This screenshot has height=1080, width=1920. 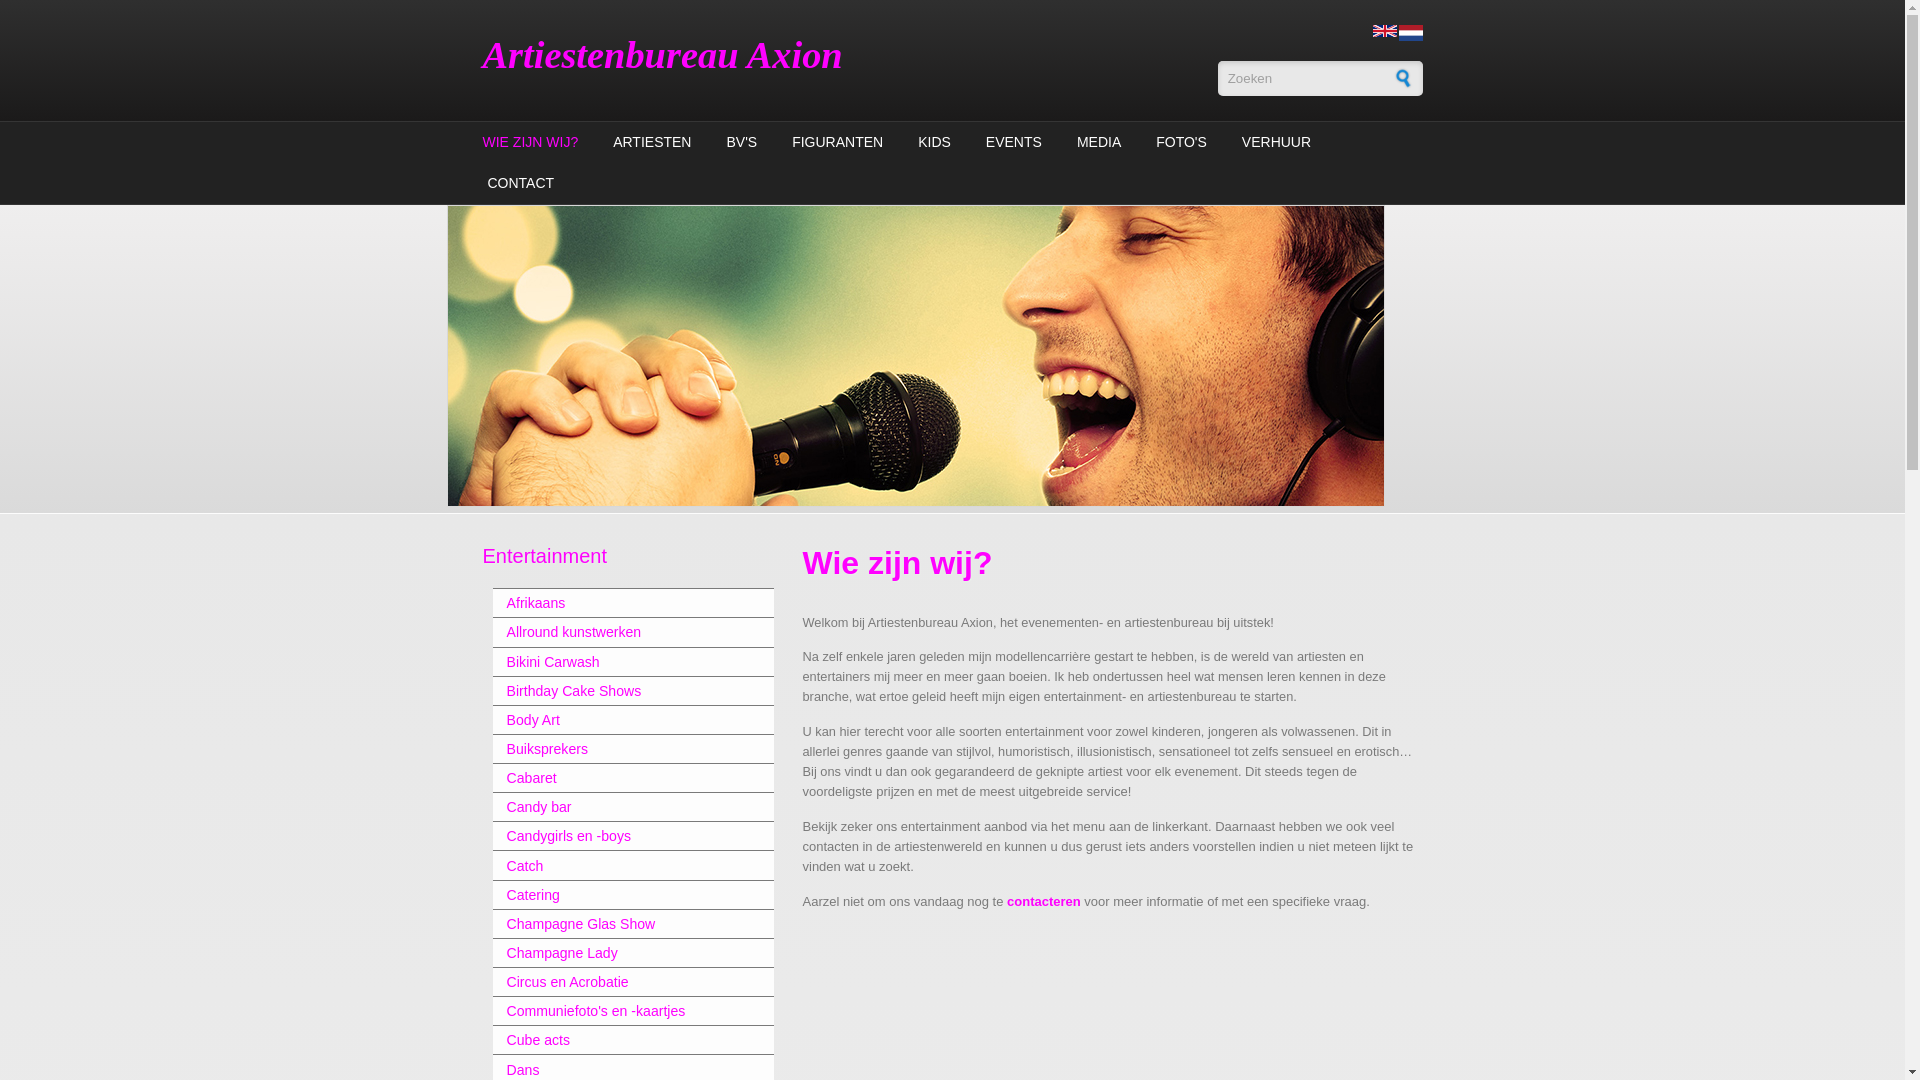 I want to click on CONTACT, so click(x=518, y=184).